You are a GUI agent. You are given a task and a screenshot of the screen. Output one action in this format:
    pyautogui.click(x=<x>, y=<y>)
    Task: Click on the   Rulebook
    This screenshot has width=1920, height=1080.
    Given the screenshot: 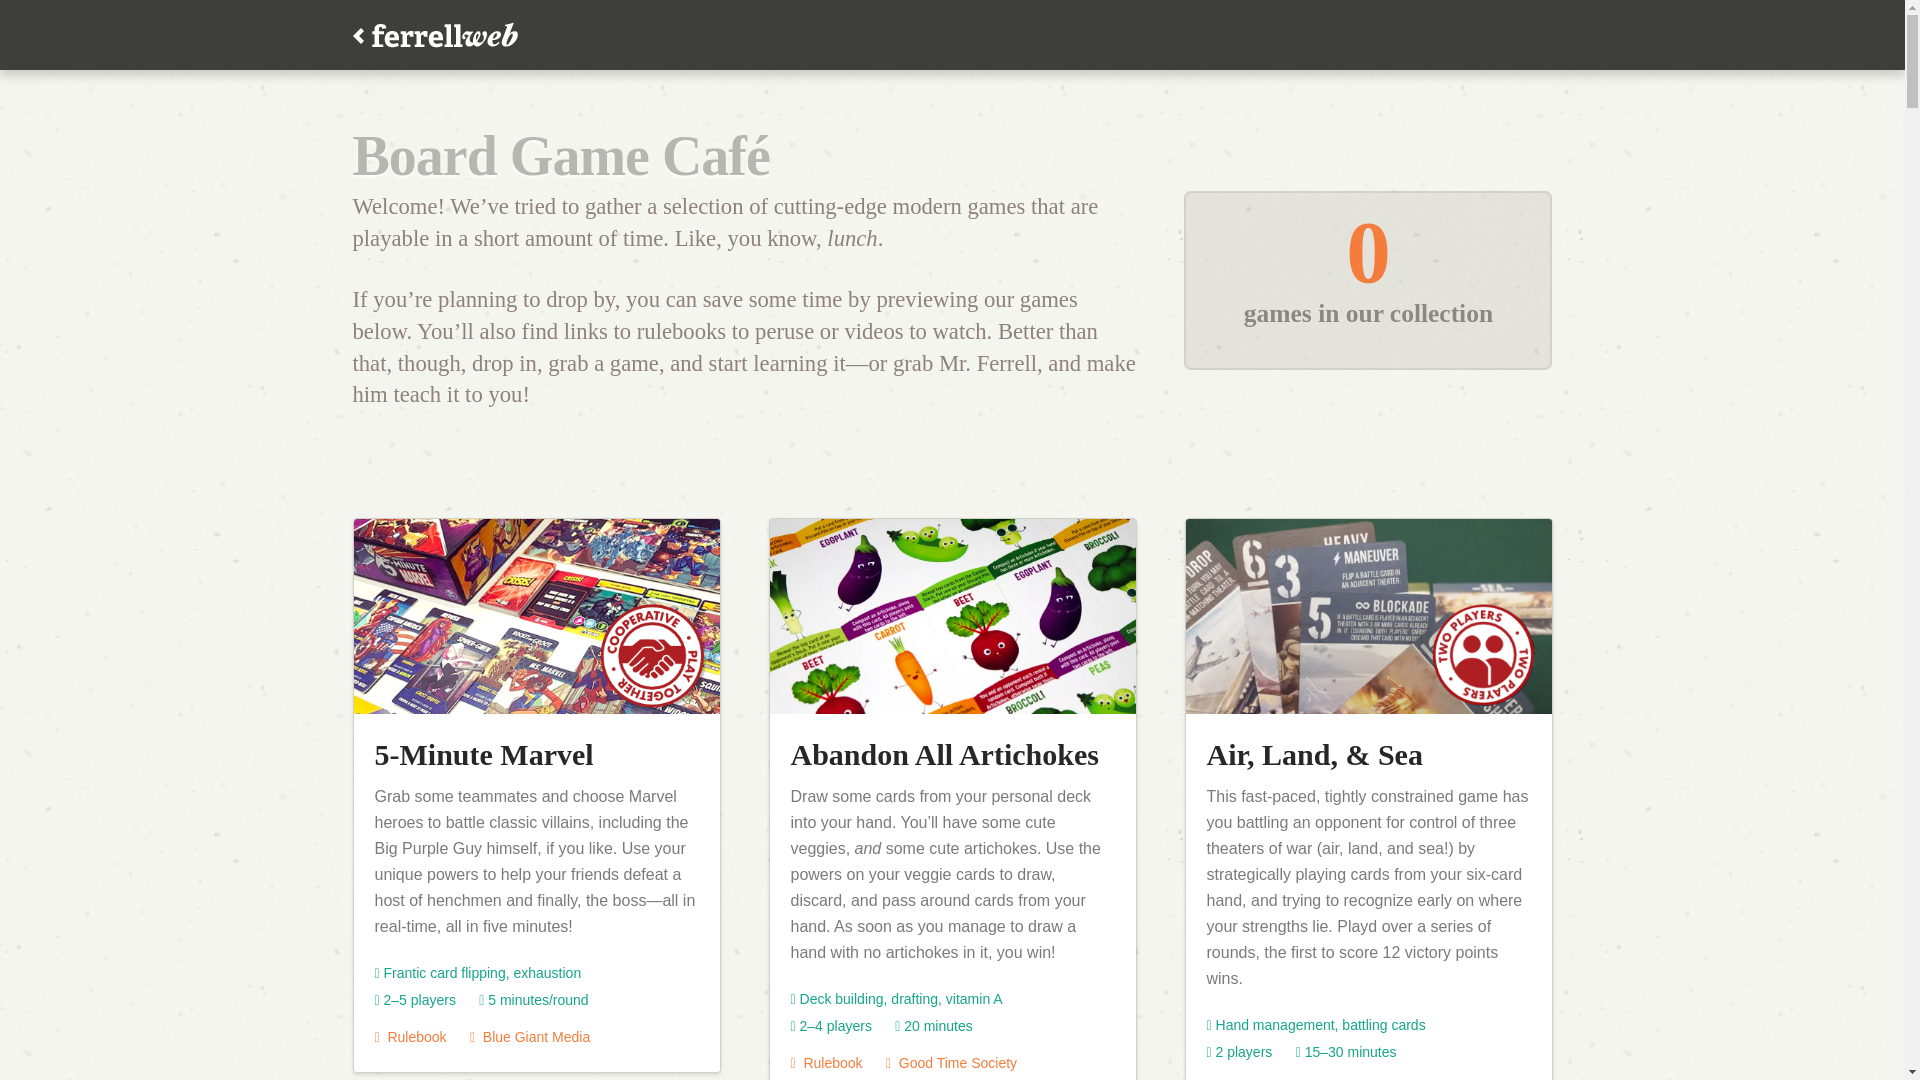 What is the action you would take?
    pyautogui.click(x=410, y=1037)
    